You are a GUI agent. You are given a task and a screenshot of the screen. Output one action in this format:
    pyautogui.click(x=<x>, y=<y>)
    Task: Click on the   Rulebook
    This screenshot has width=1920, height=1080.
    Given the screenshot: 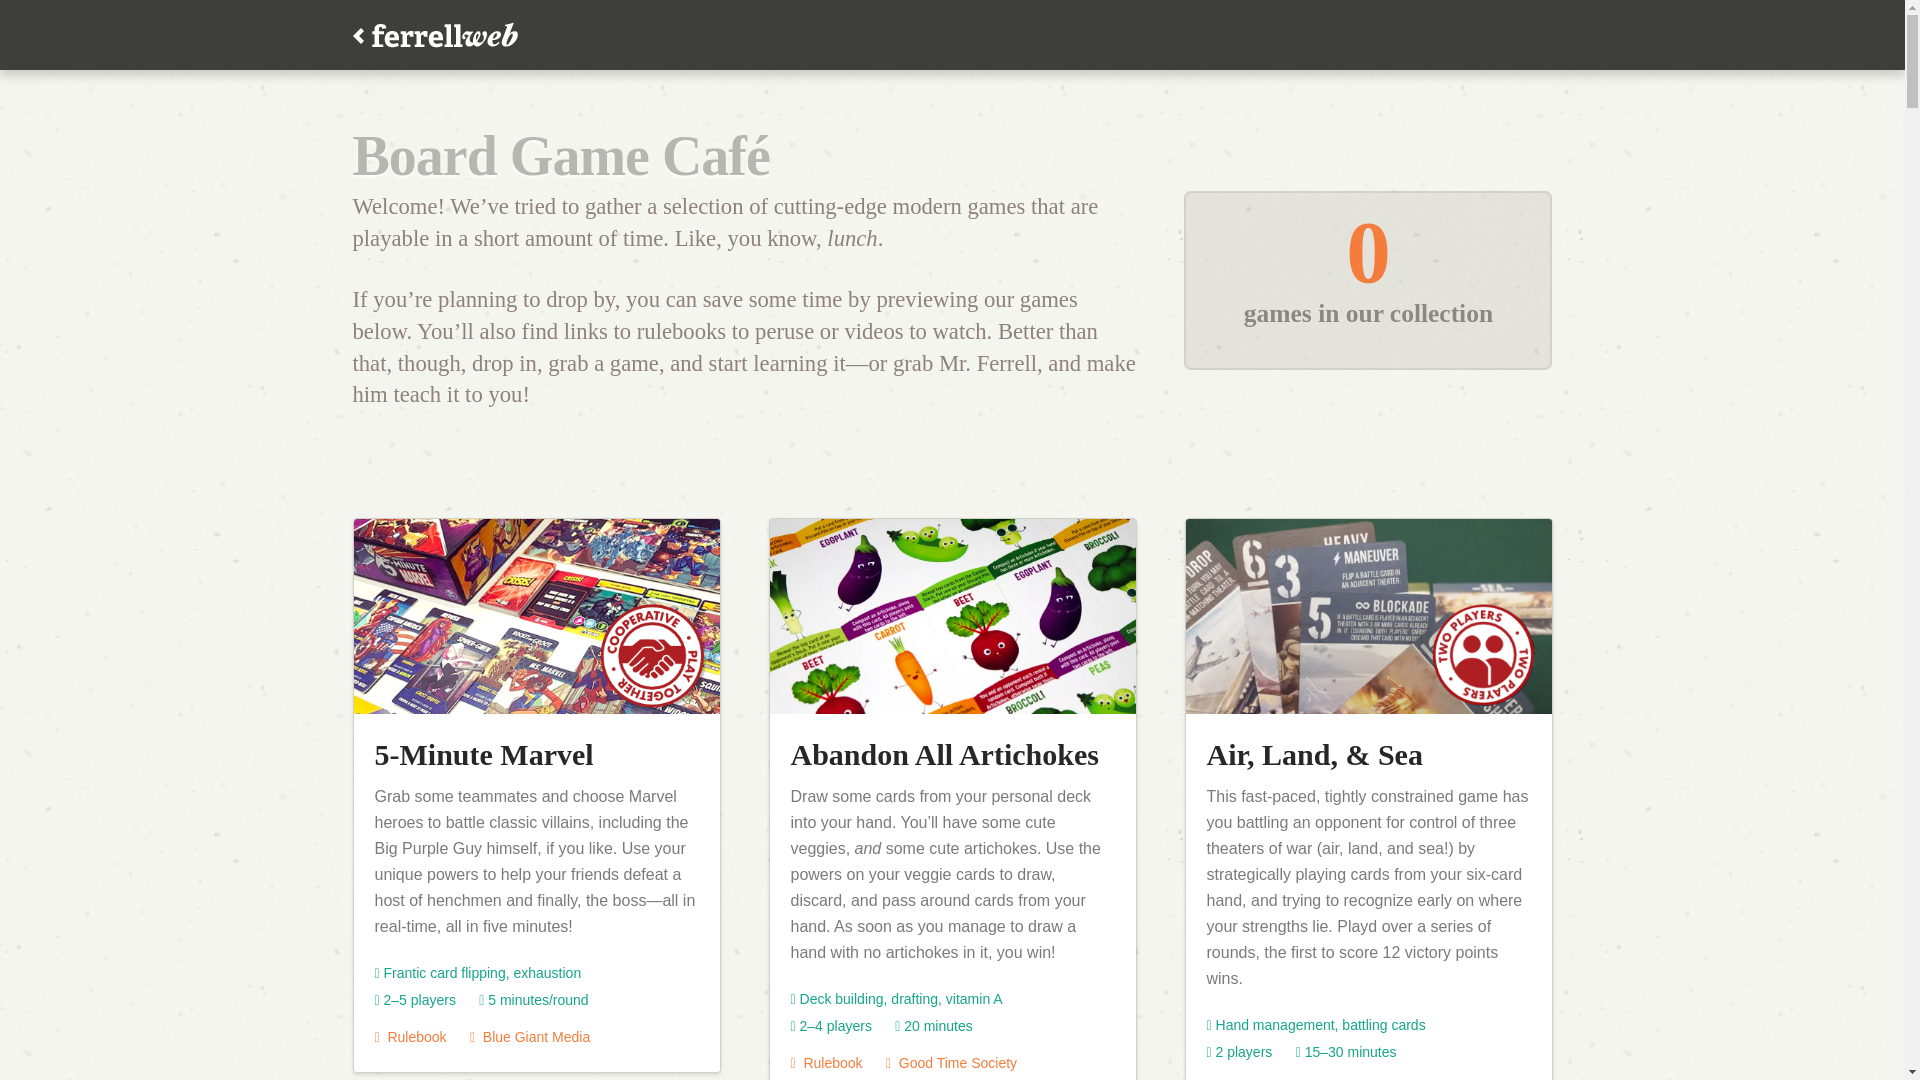 What is the action you would take?
    pyautogui.click(x=410, y=1037)
    